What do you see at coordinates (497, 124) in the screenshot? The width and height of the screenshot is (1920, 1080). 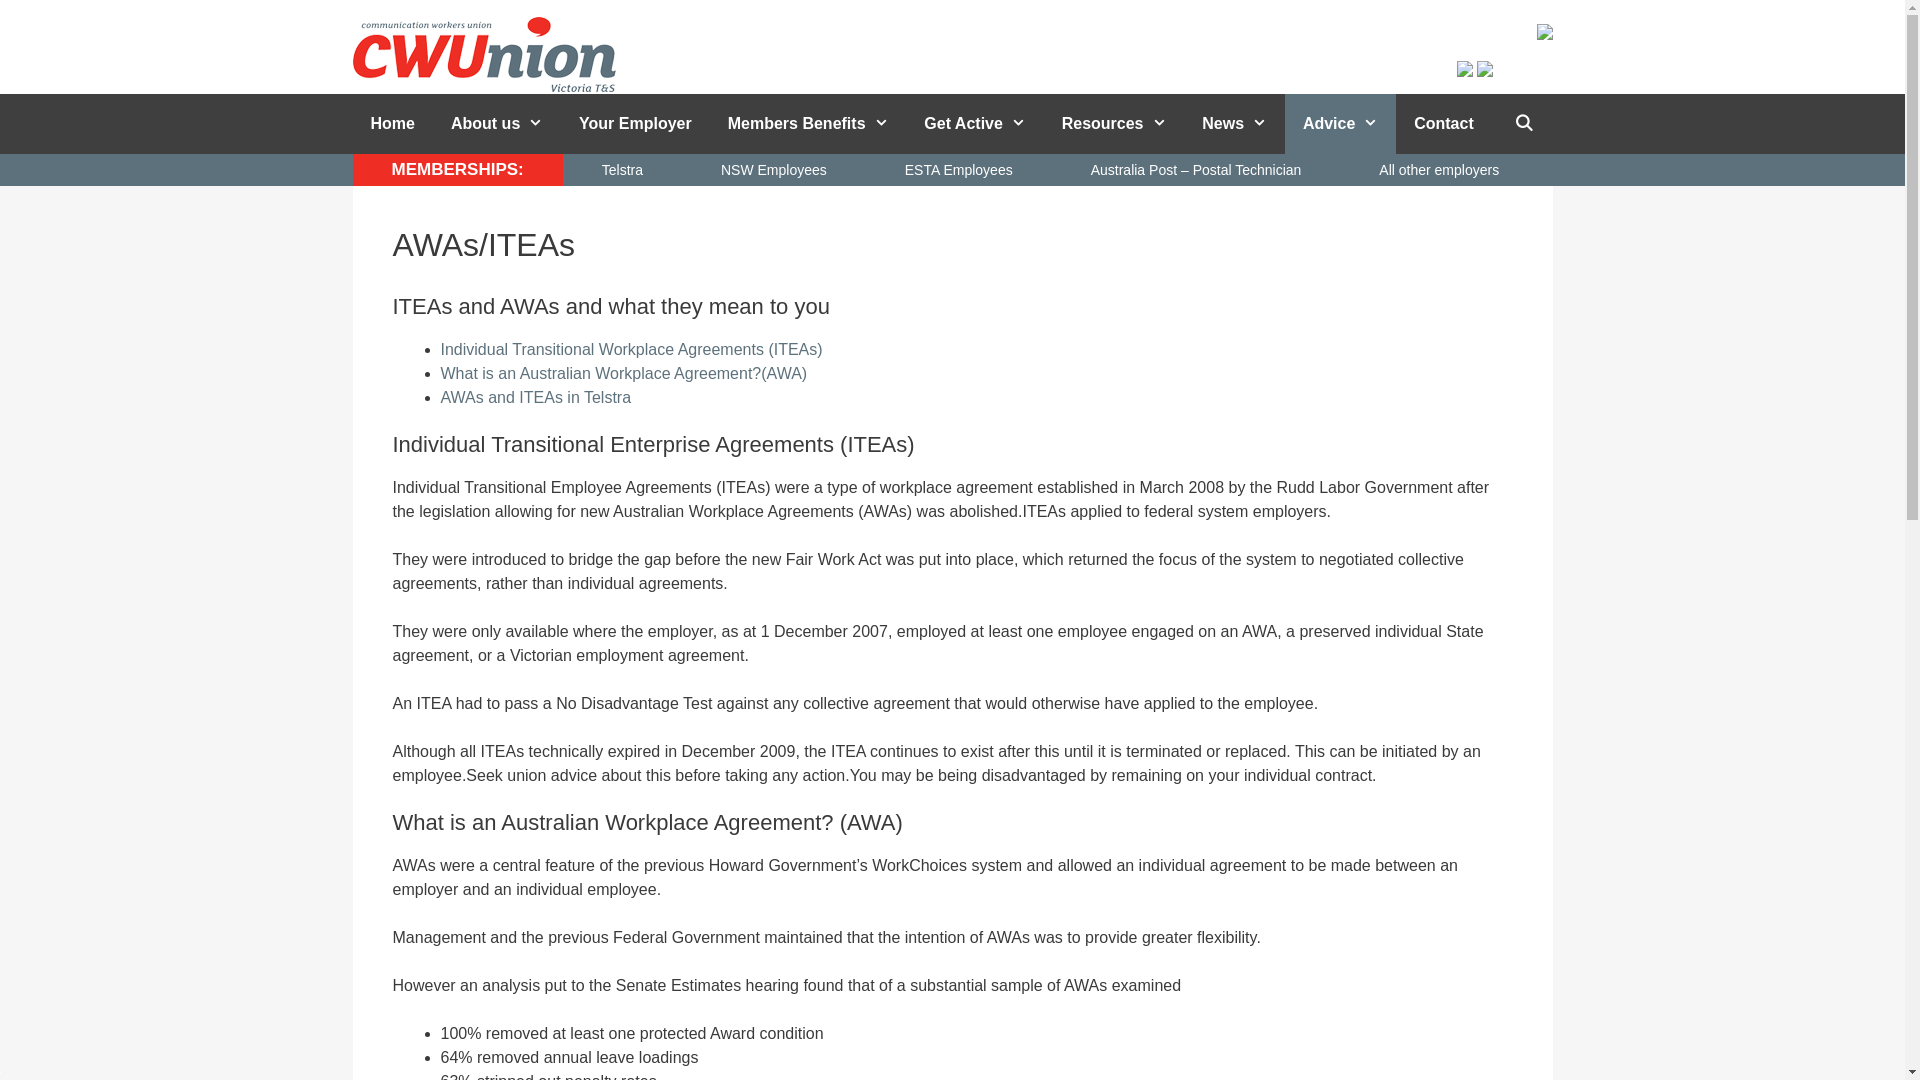 I see `About us` at bounding box center [497, 124].